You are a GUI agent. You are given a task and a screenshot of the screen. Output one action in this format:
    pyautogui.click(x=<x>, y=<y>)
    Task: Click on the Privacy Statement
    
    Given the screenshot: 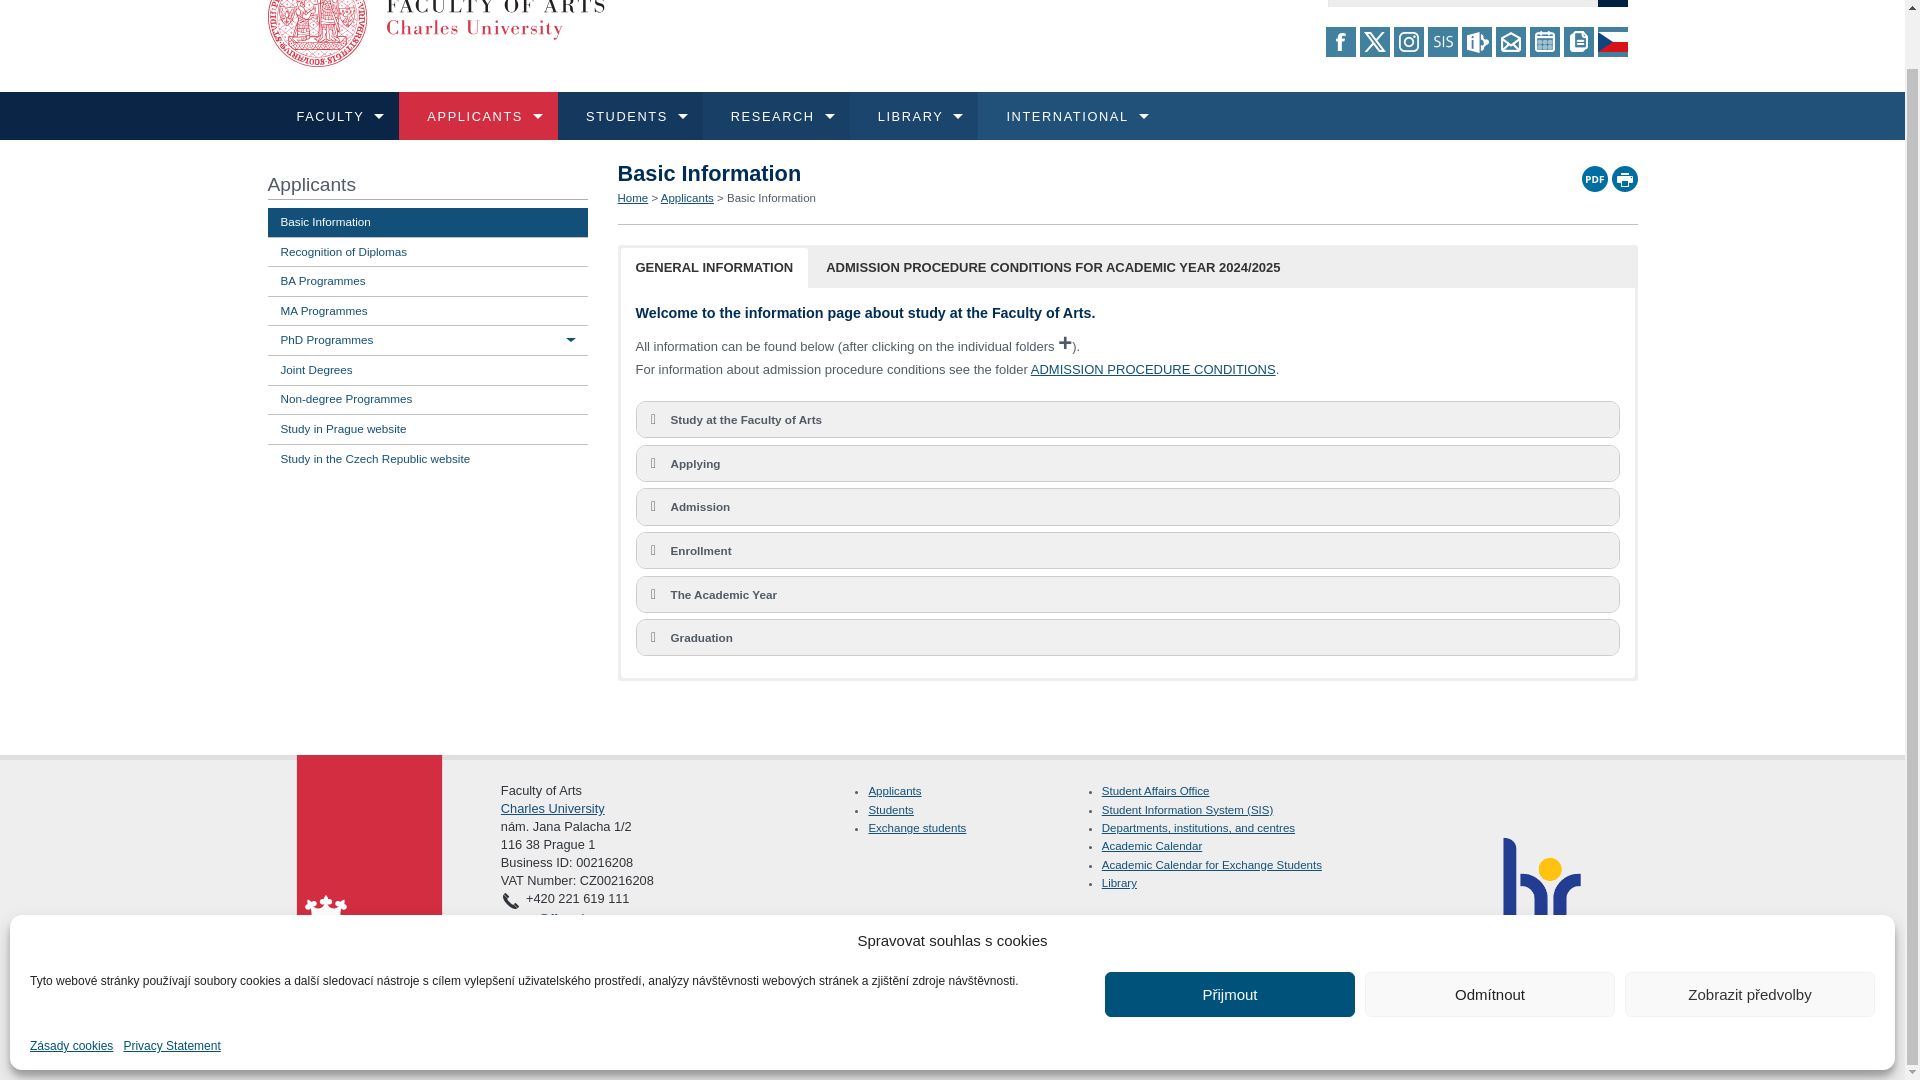 What is the action you would take?
    pyautogui.click(x=171, y=987)
    